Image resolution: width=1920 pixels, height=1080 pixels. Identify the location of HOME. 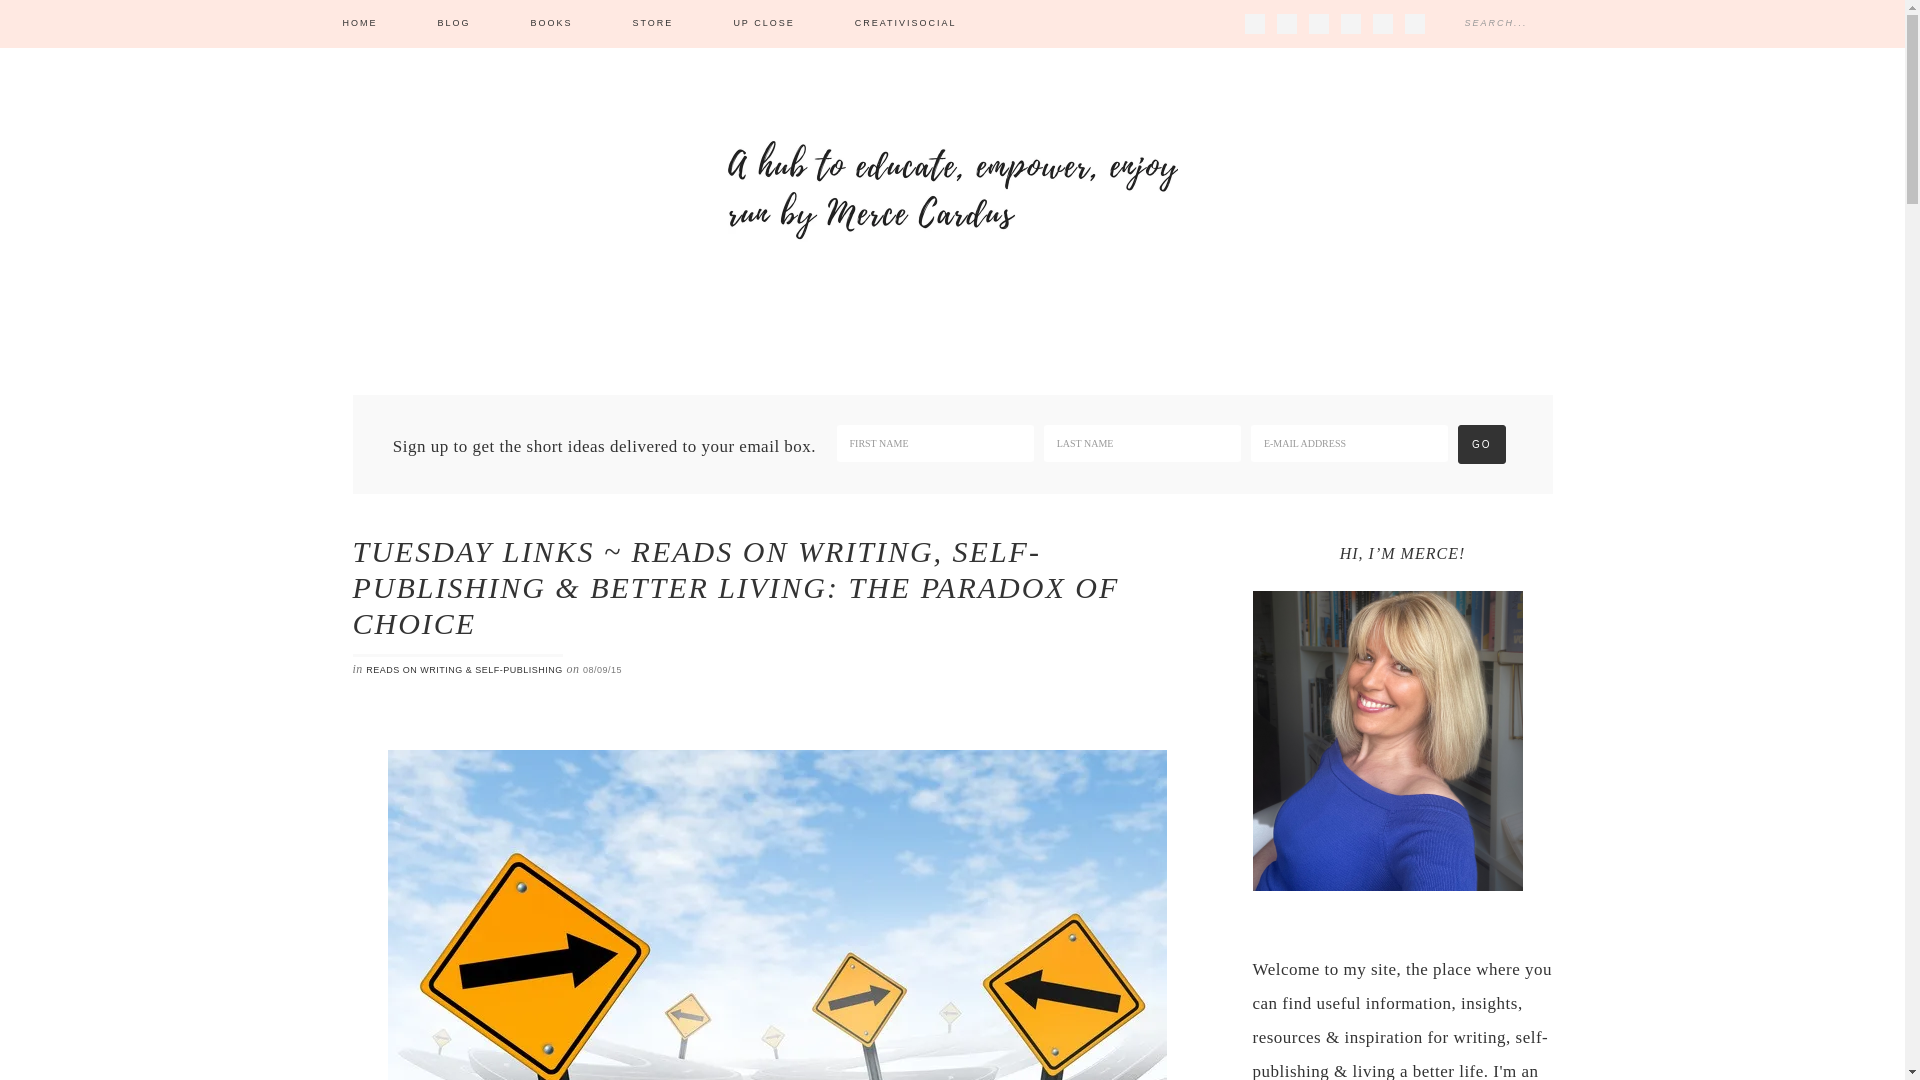
(359, 24).